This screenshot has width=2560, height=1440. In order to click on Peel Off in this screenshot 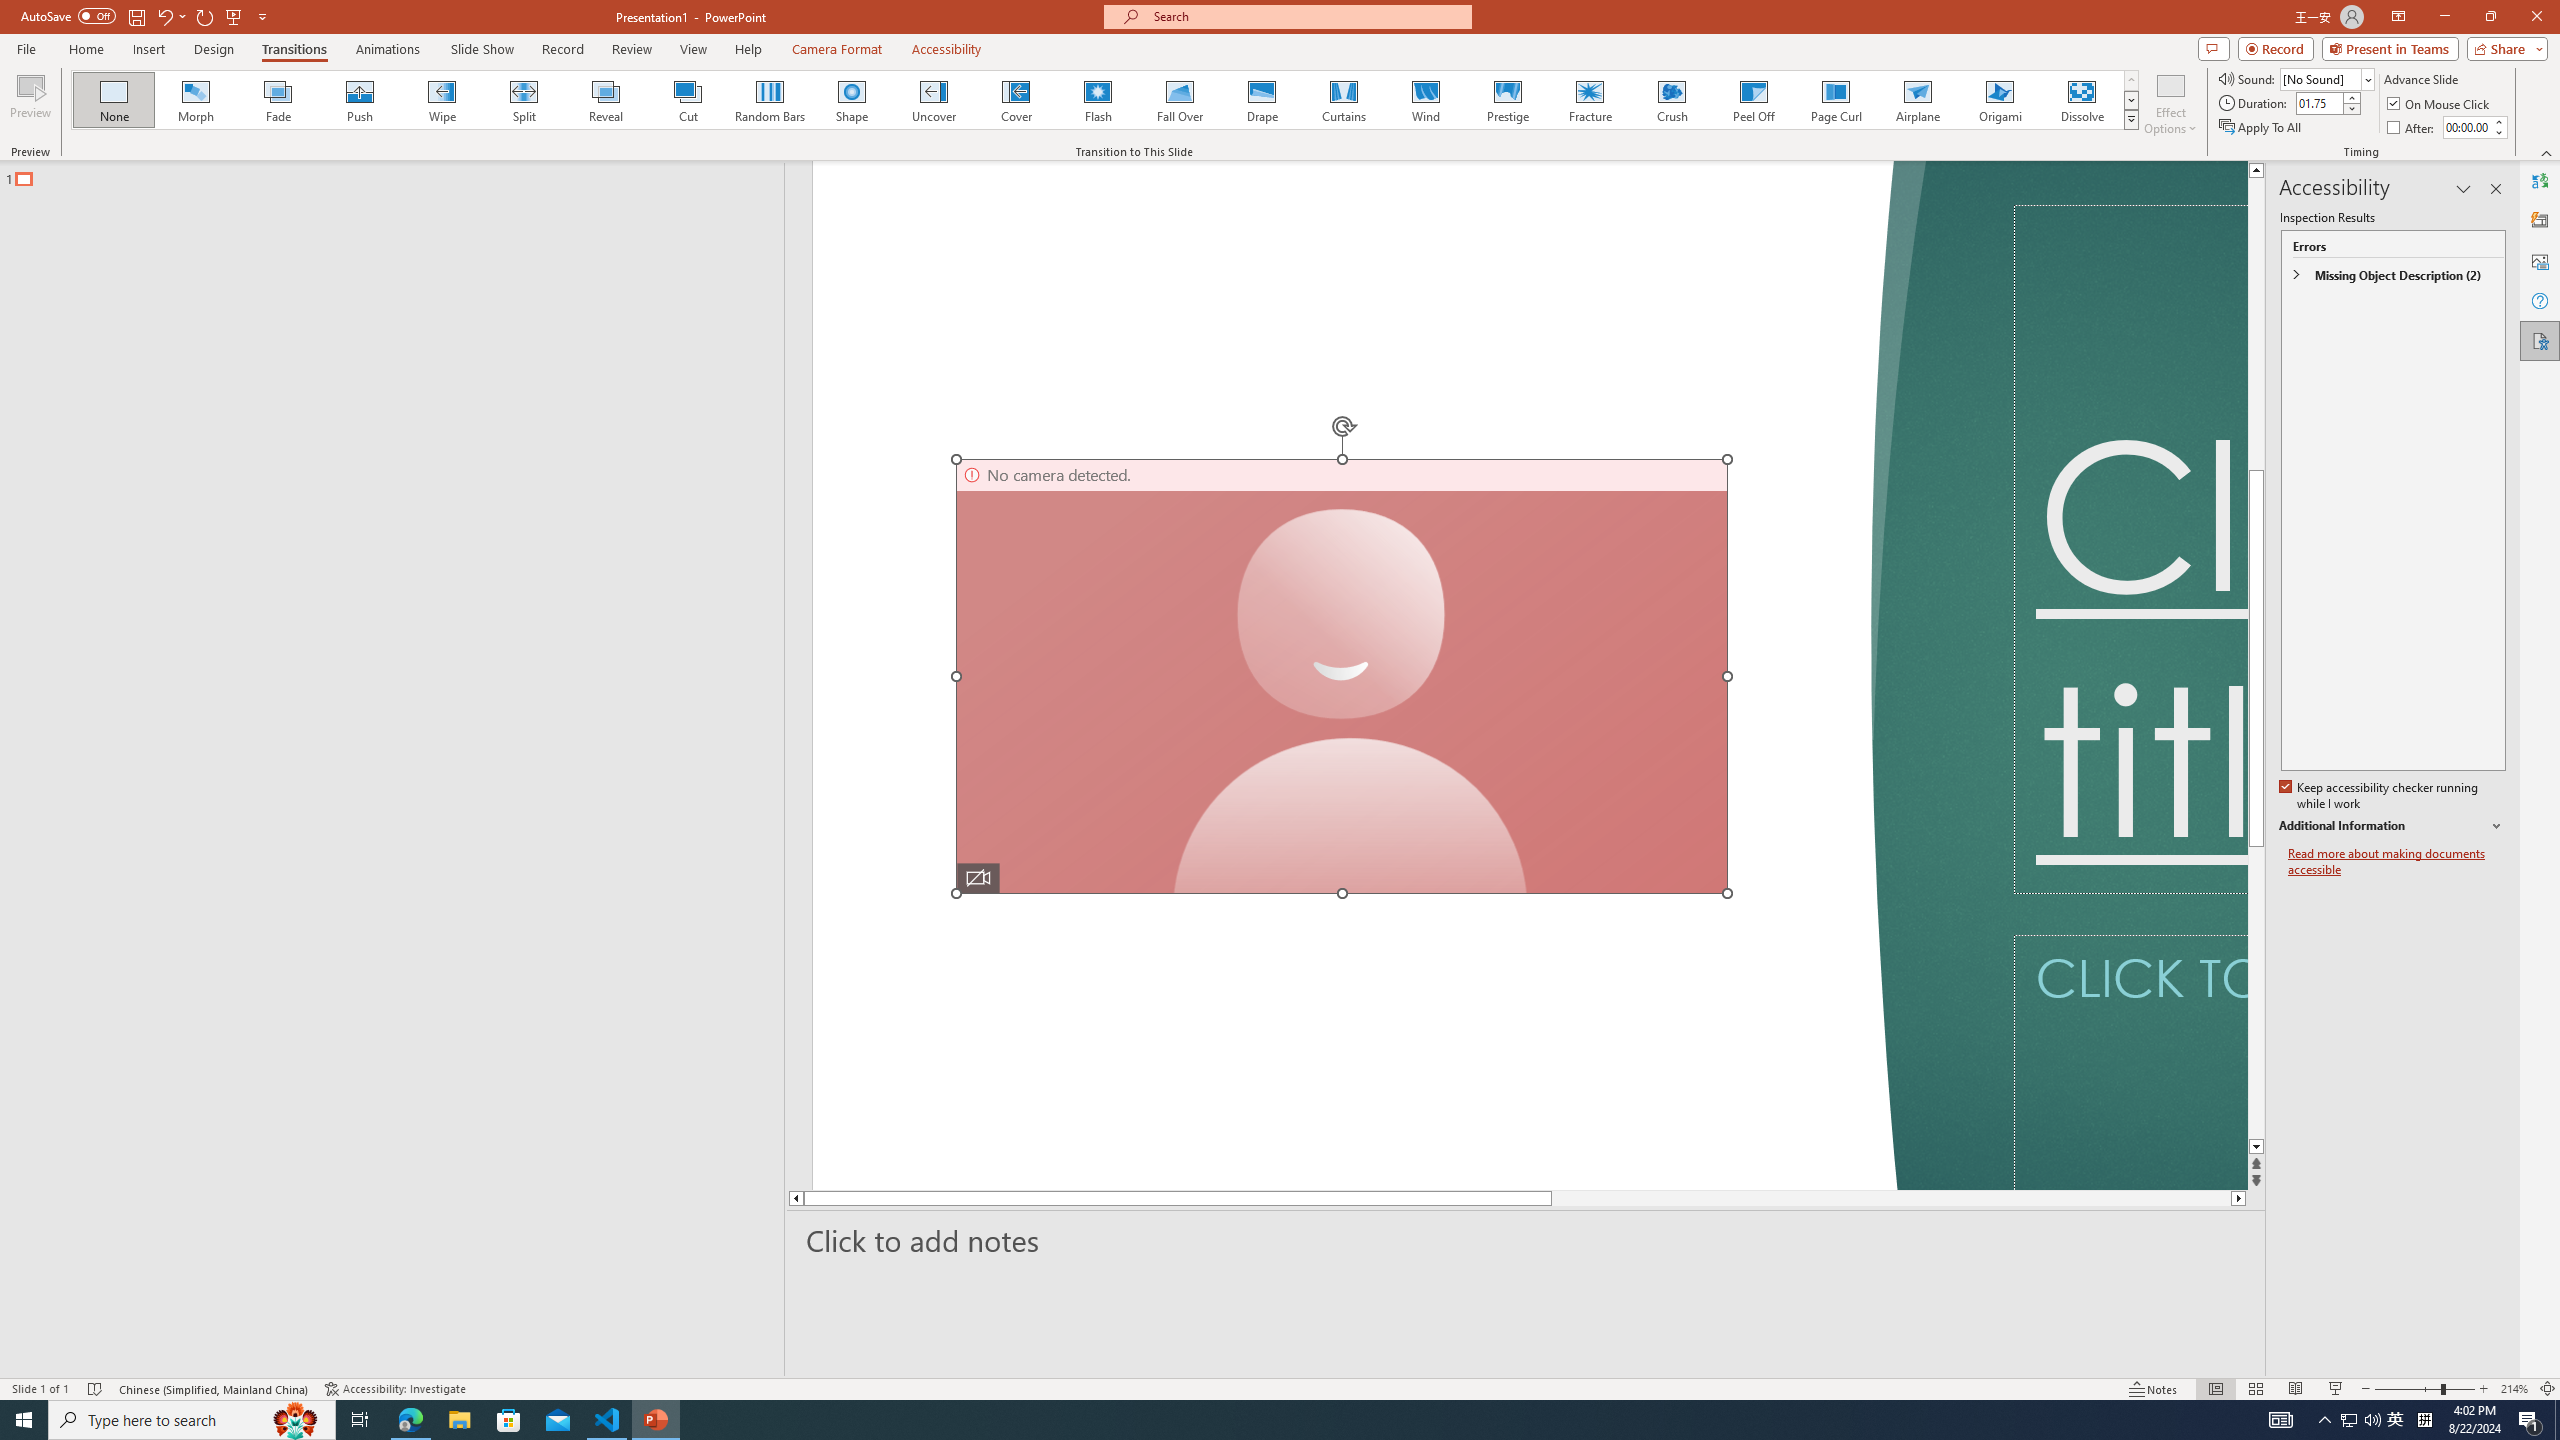, I will do `click(1753, 100)`.